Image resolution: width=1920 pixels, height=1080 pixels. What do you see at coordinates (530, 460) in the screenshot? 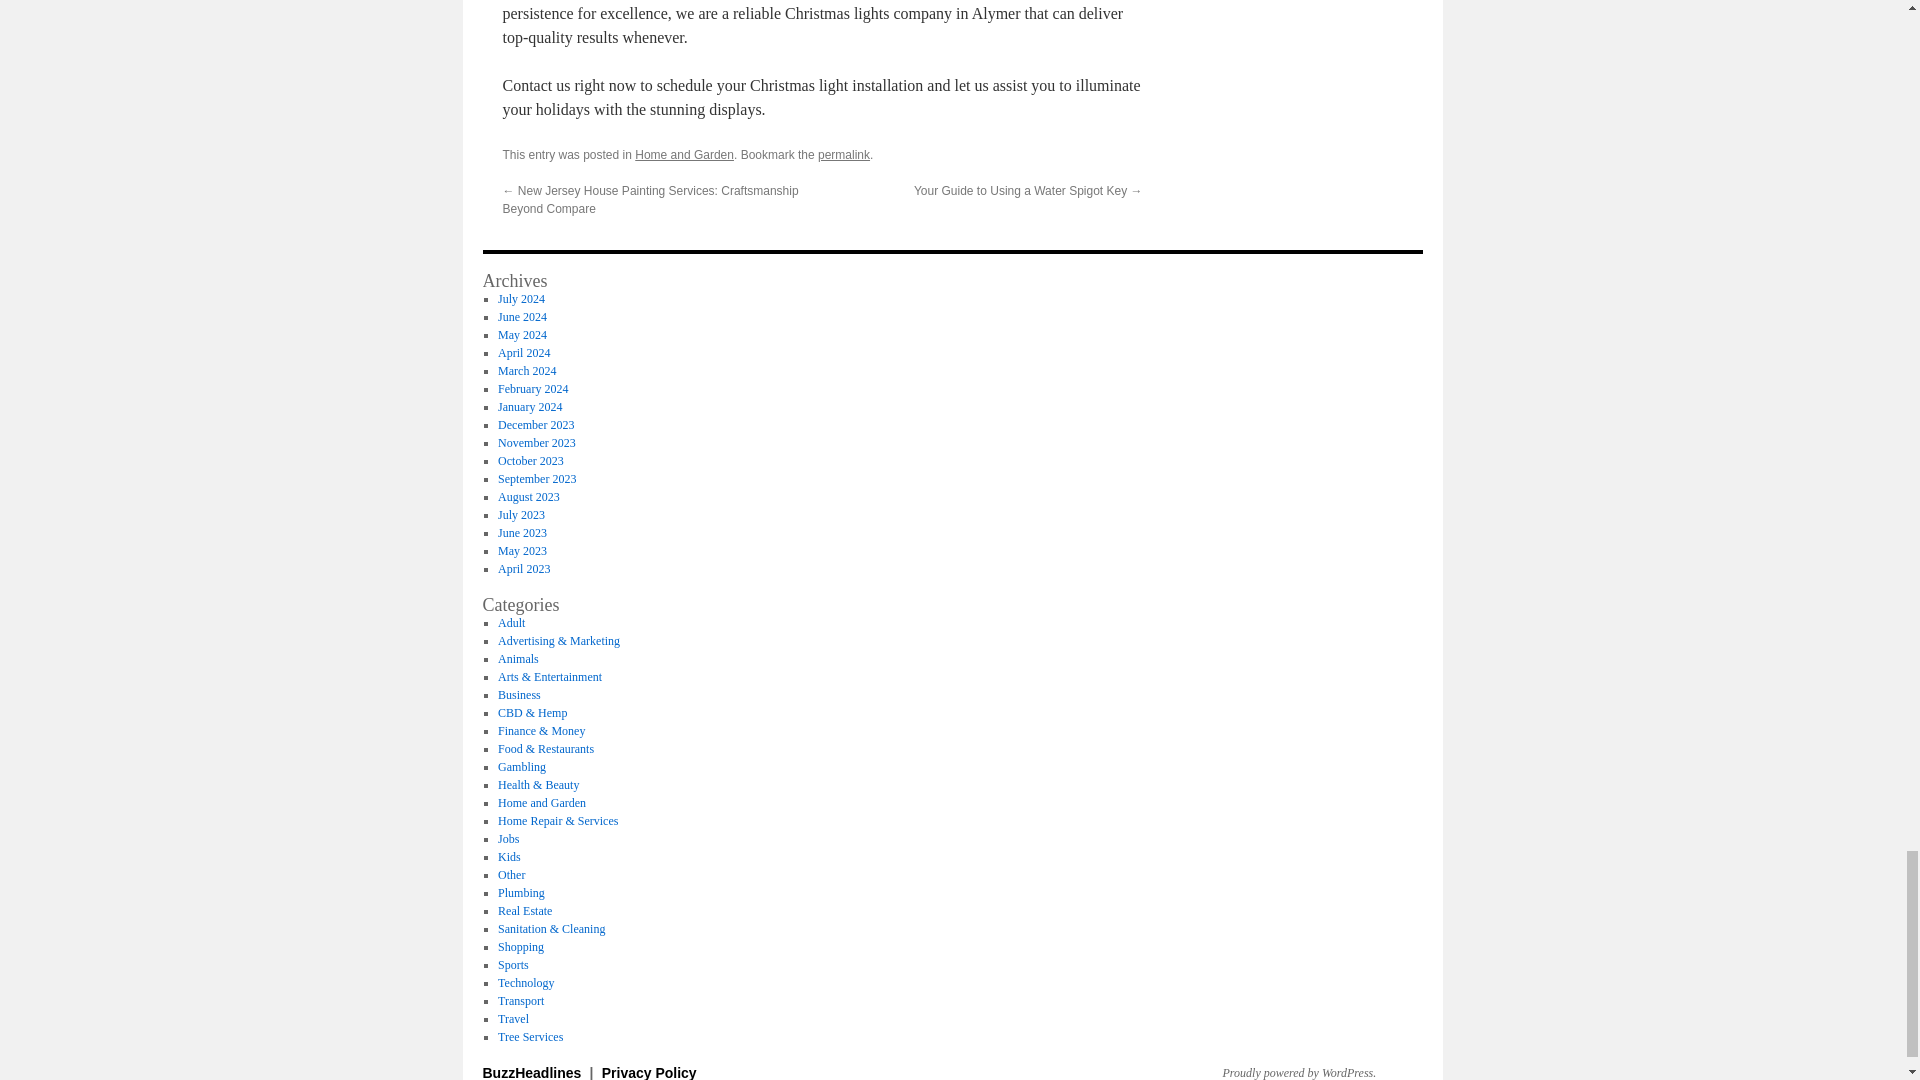
I see `October 2023` at bounding box center [530, 460].